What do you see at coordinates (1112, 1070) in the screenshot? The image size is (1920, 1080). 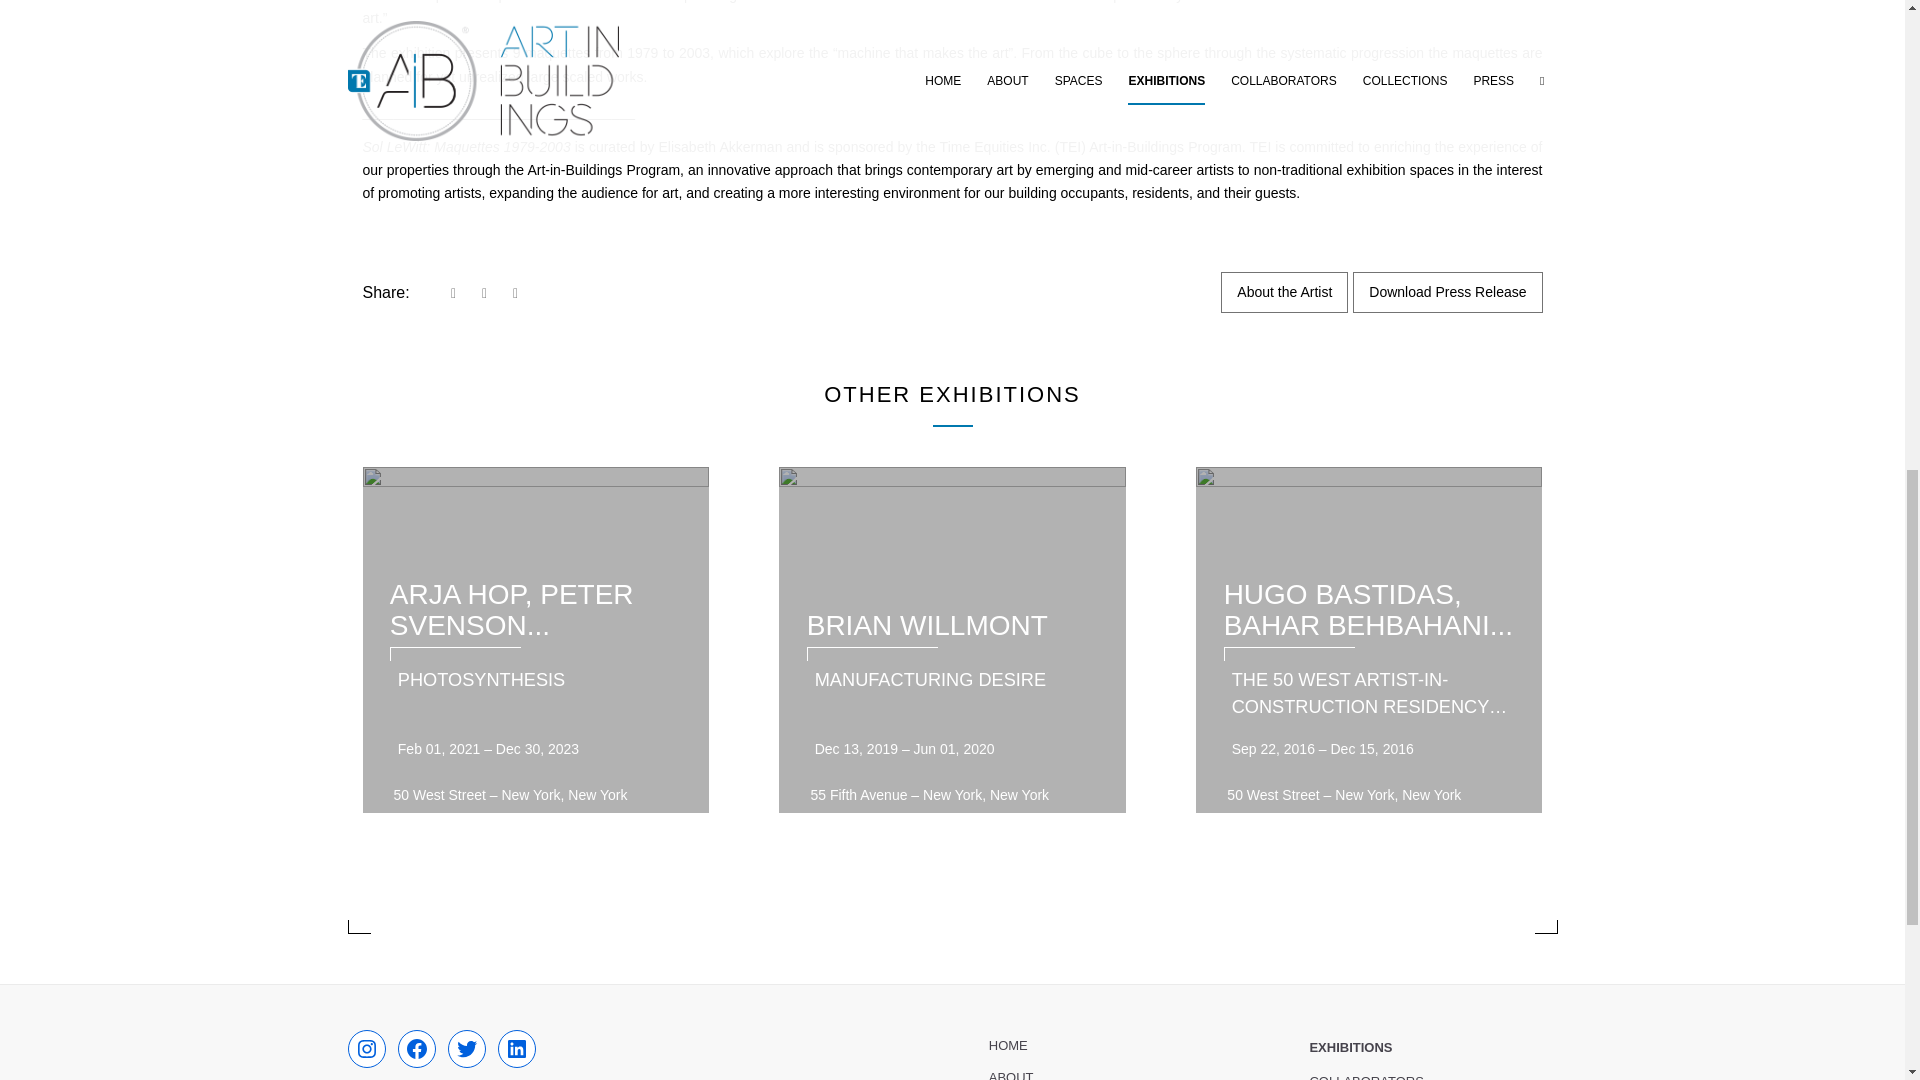 I see `ABOUT` at bounding box center [1112, 1070].